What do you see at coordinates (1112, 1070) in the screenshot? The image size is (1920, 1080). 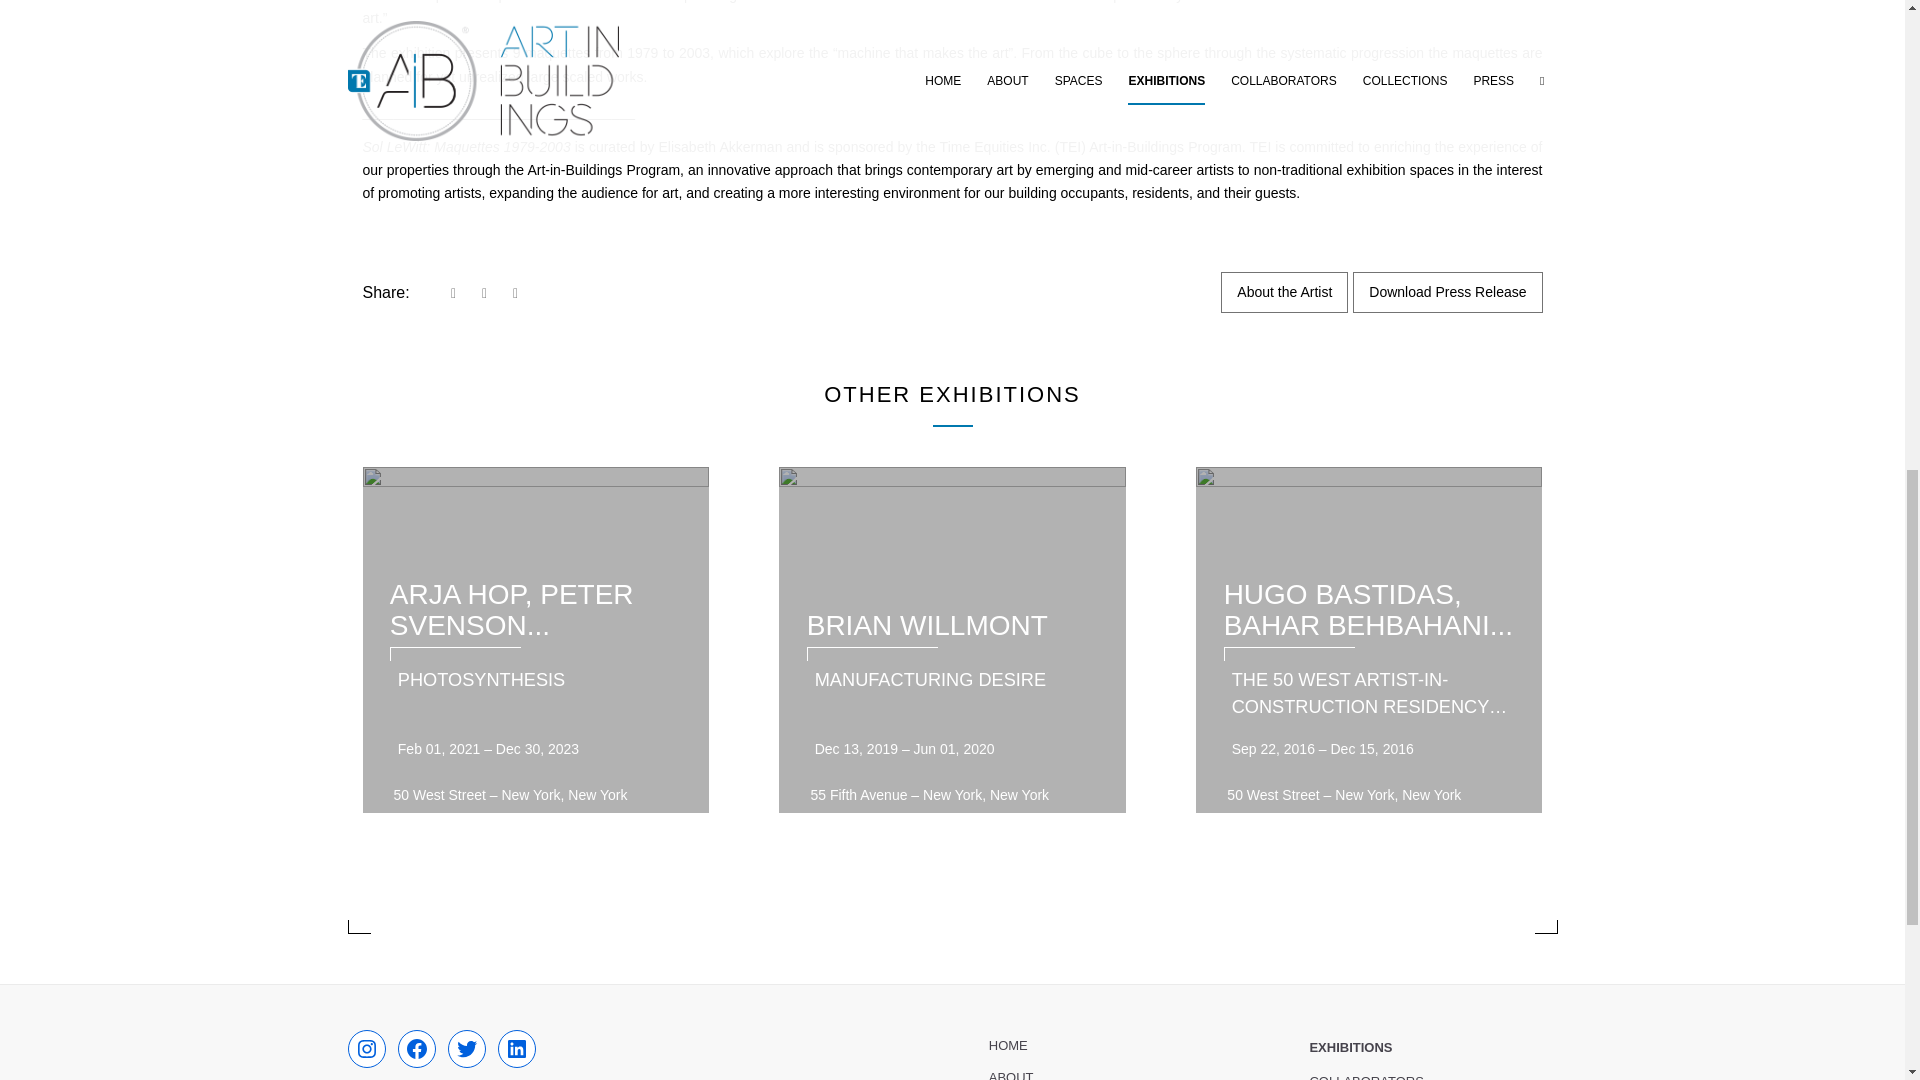 I see `ABOUT` at bounding box center [1112, 1070].